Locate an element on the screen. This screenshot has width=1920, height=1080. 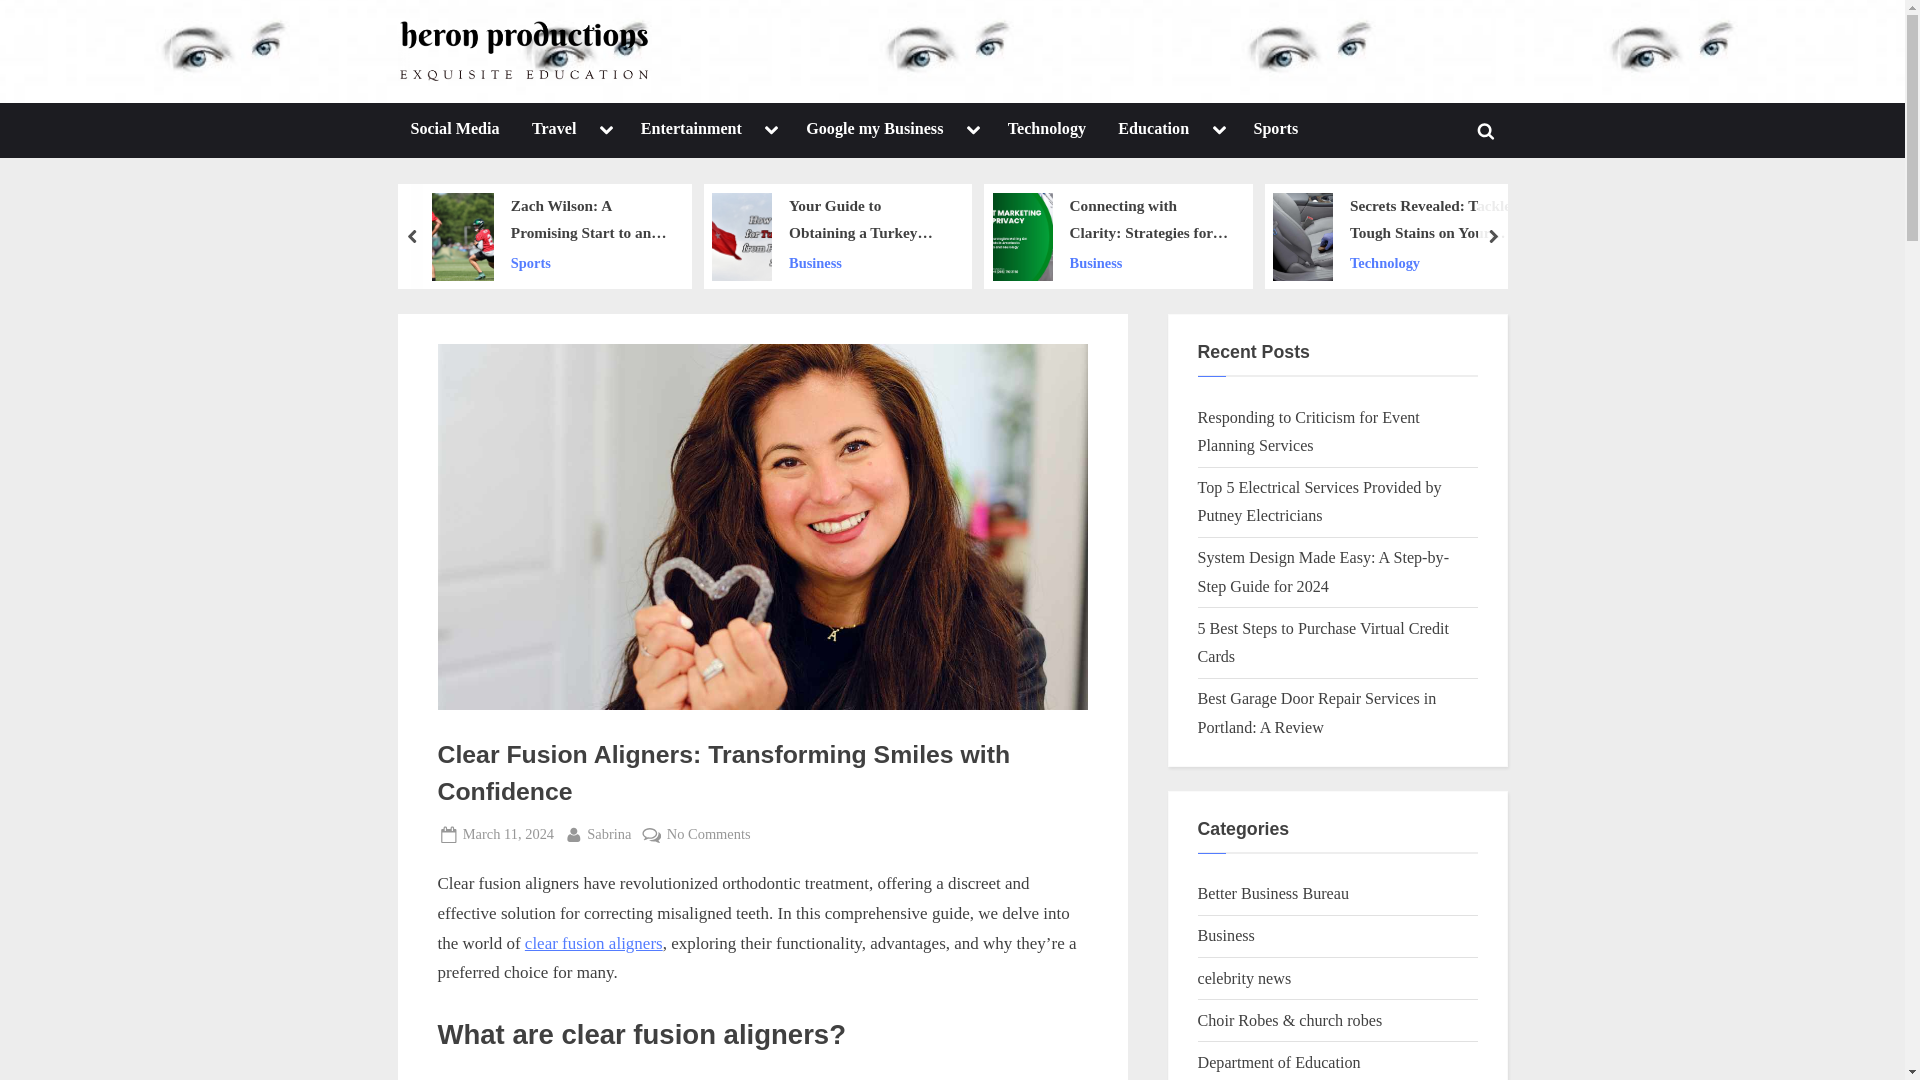
Toggle sub-menu is located at coordinates (1218, 130).